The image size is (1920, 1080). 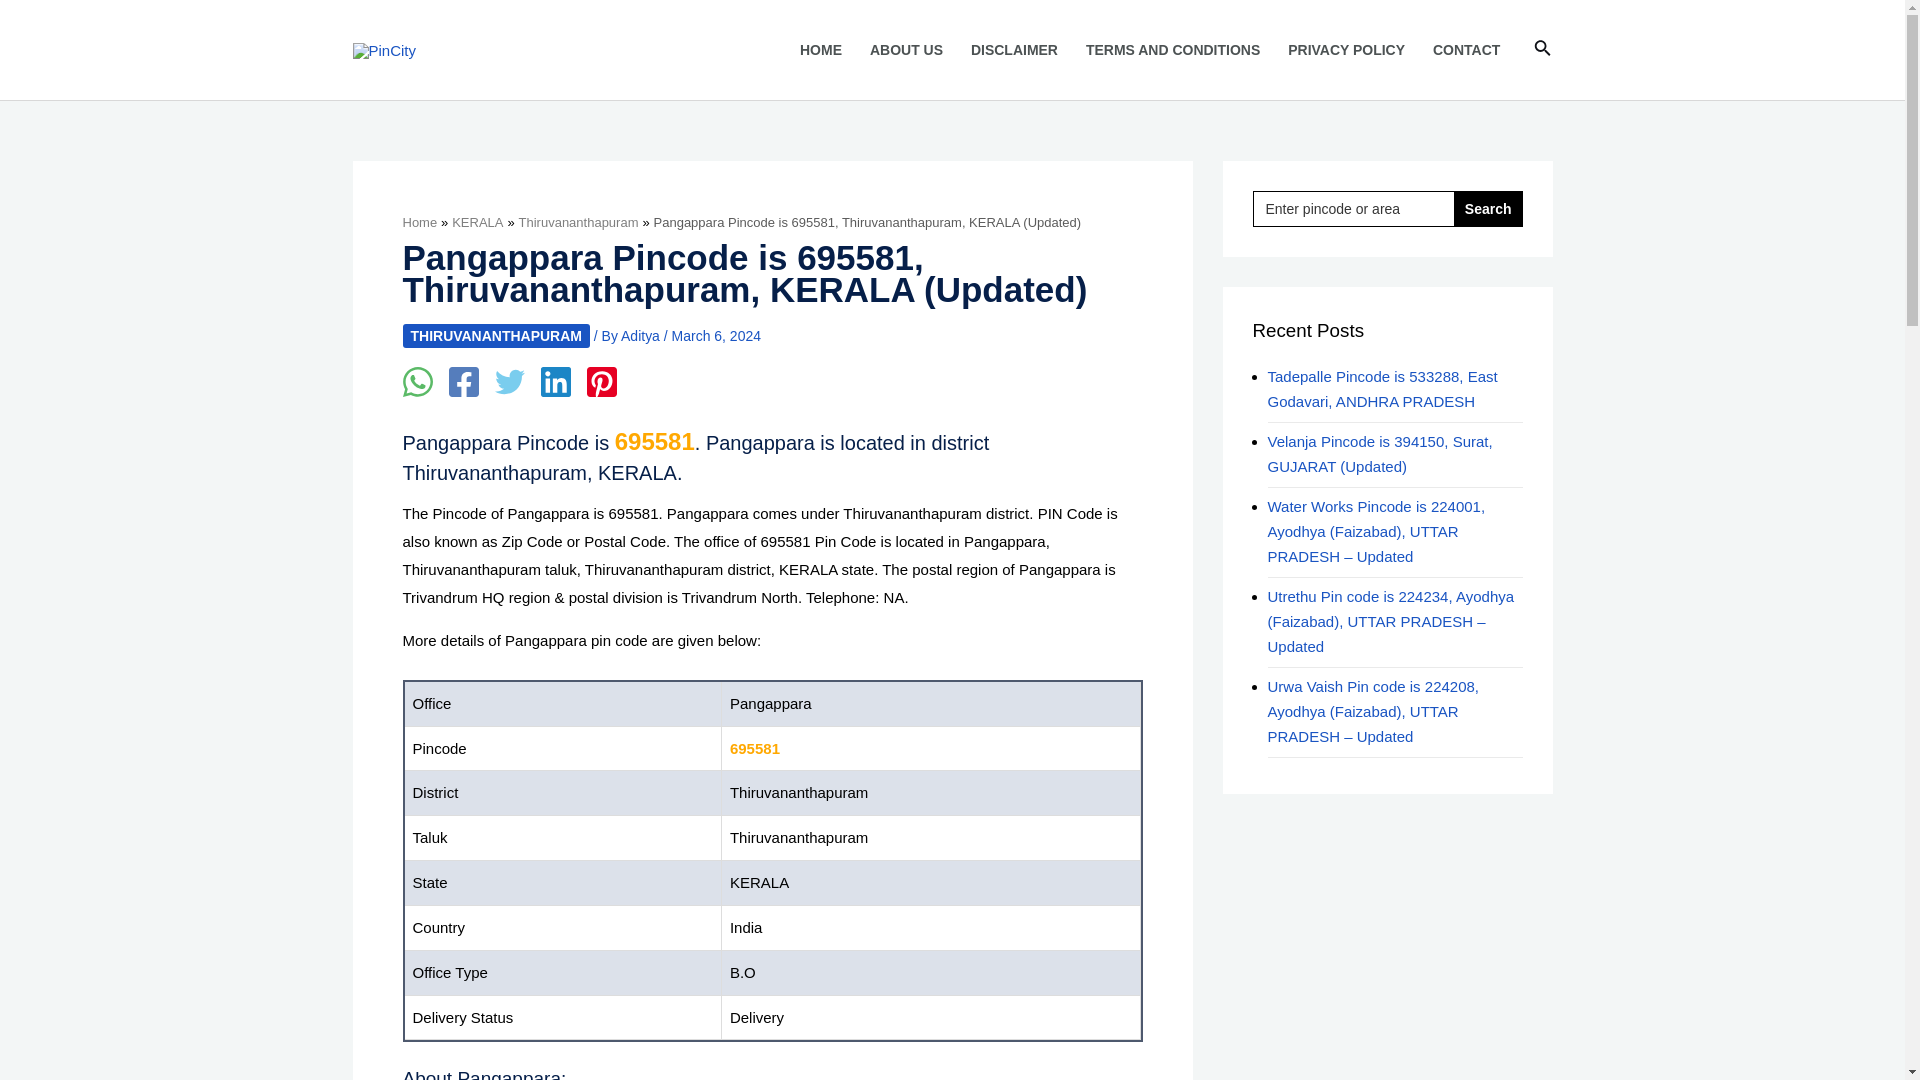 What do you see at coordinates (820, 50) in the screenshot?
I see `HOME` at bounding box center [820, 50].